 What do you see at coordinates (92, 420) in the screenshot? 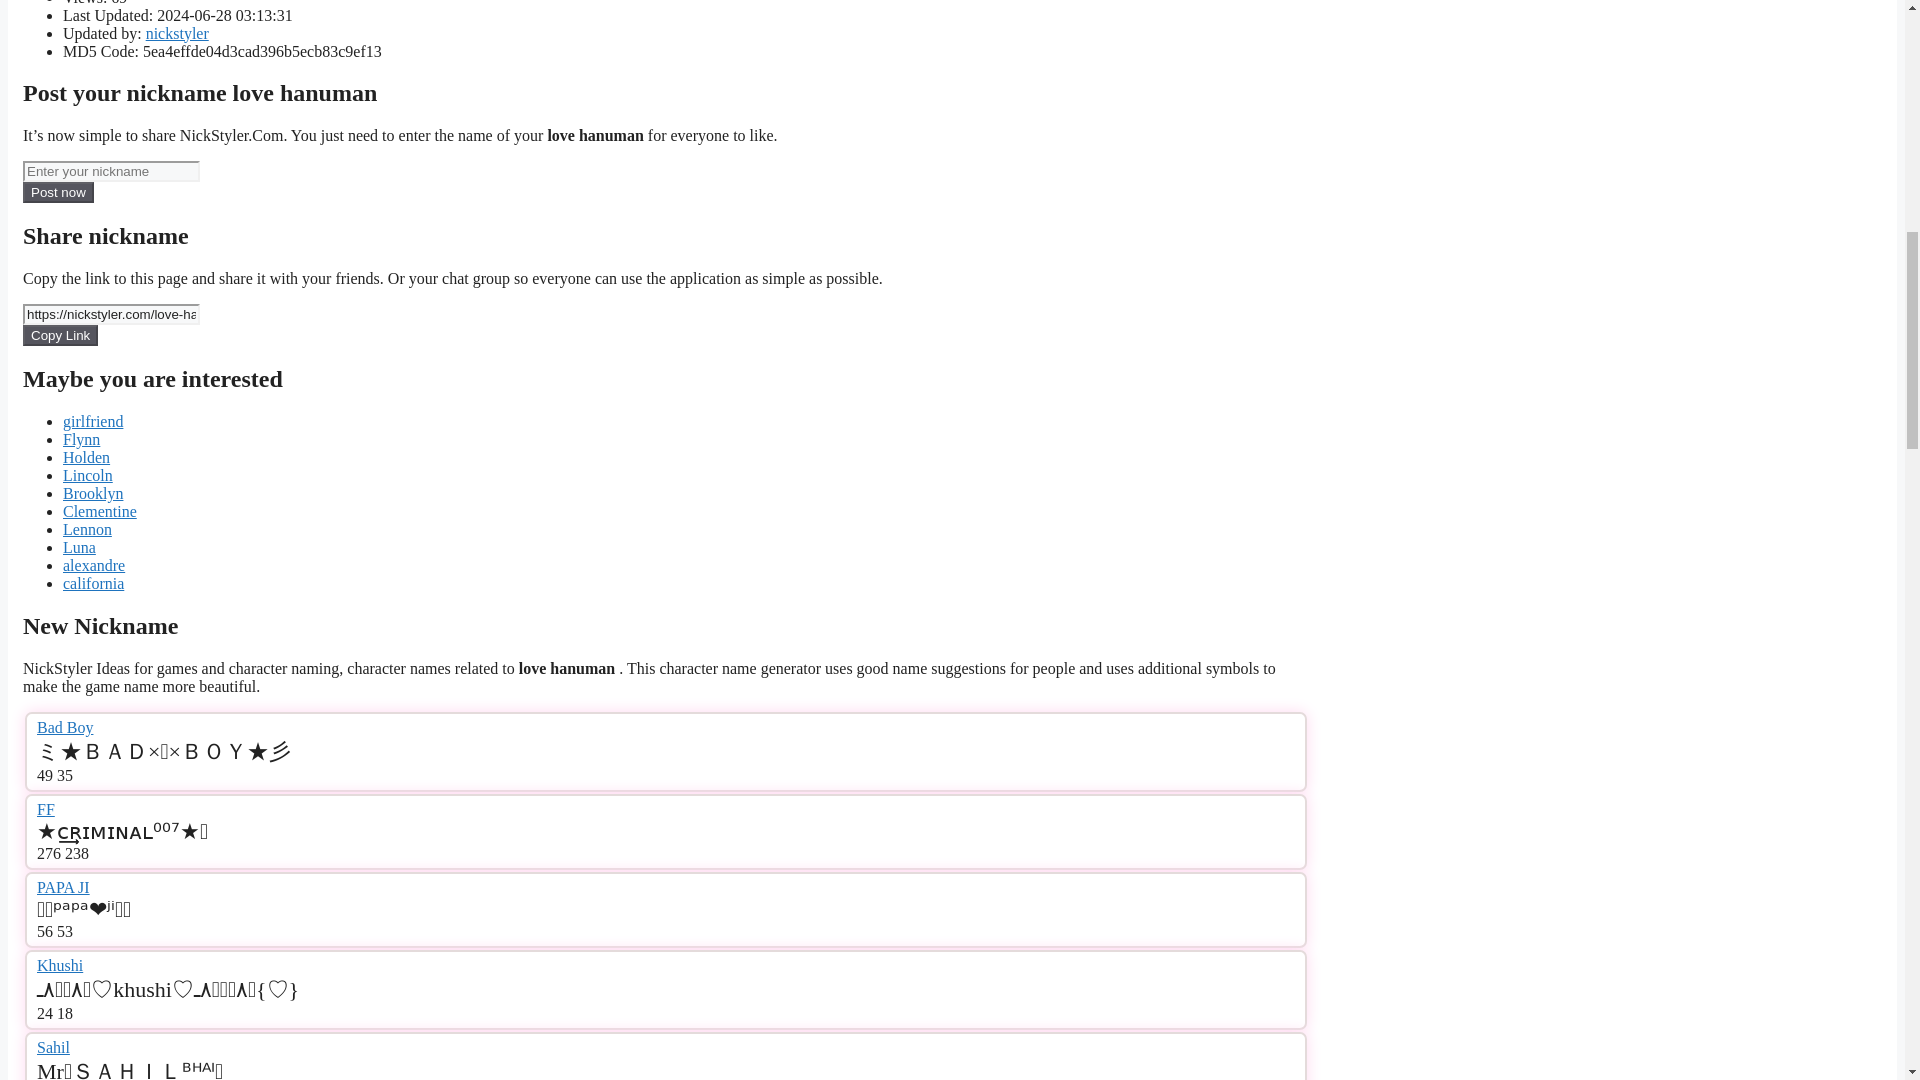
I see `girlfriend` at bounding box center [92, 420].